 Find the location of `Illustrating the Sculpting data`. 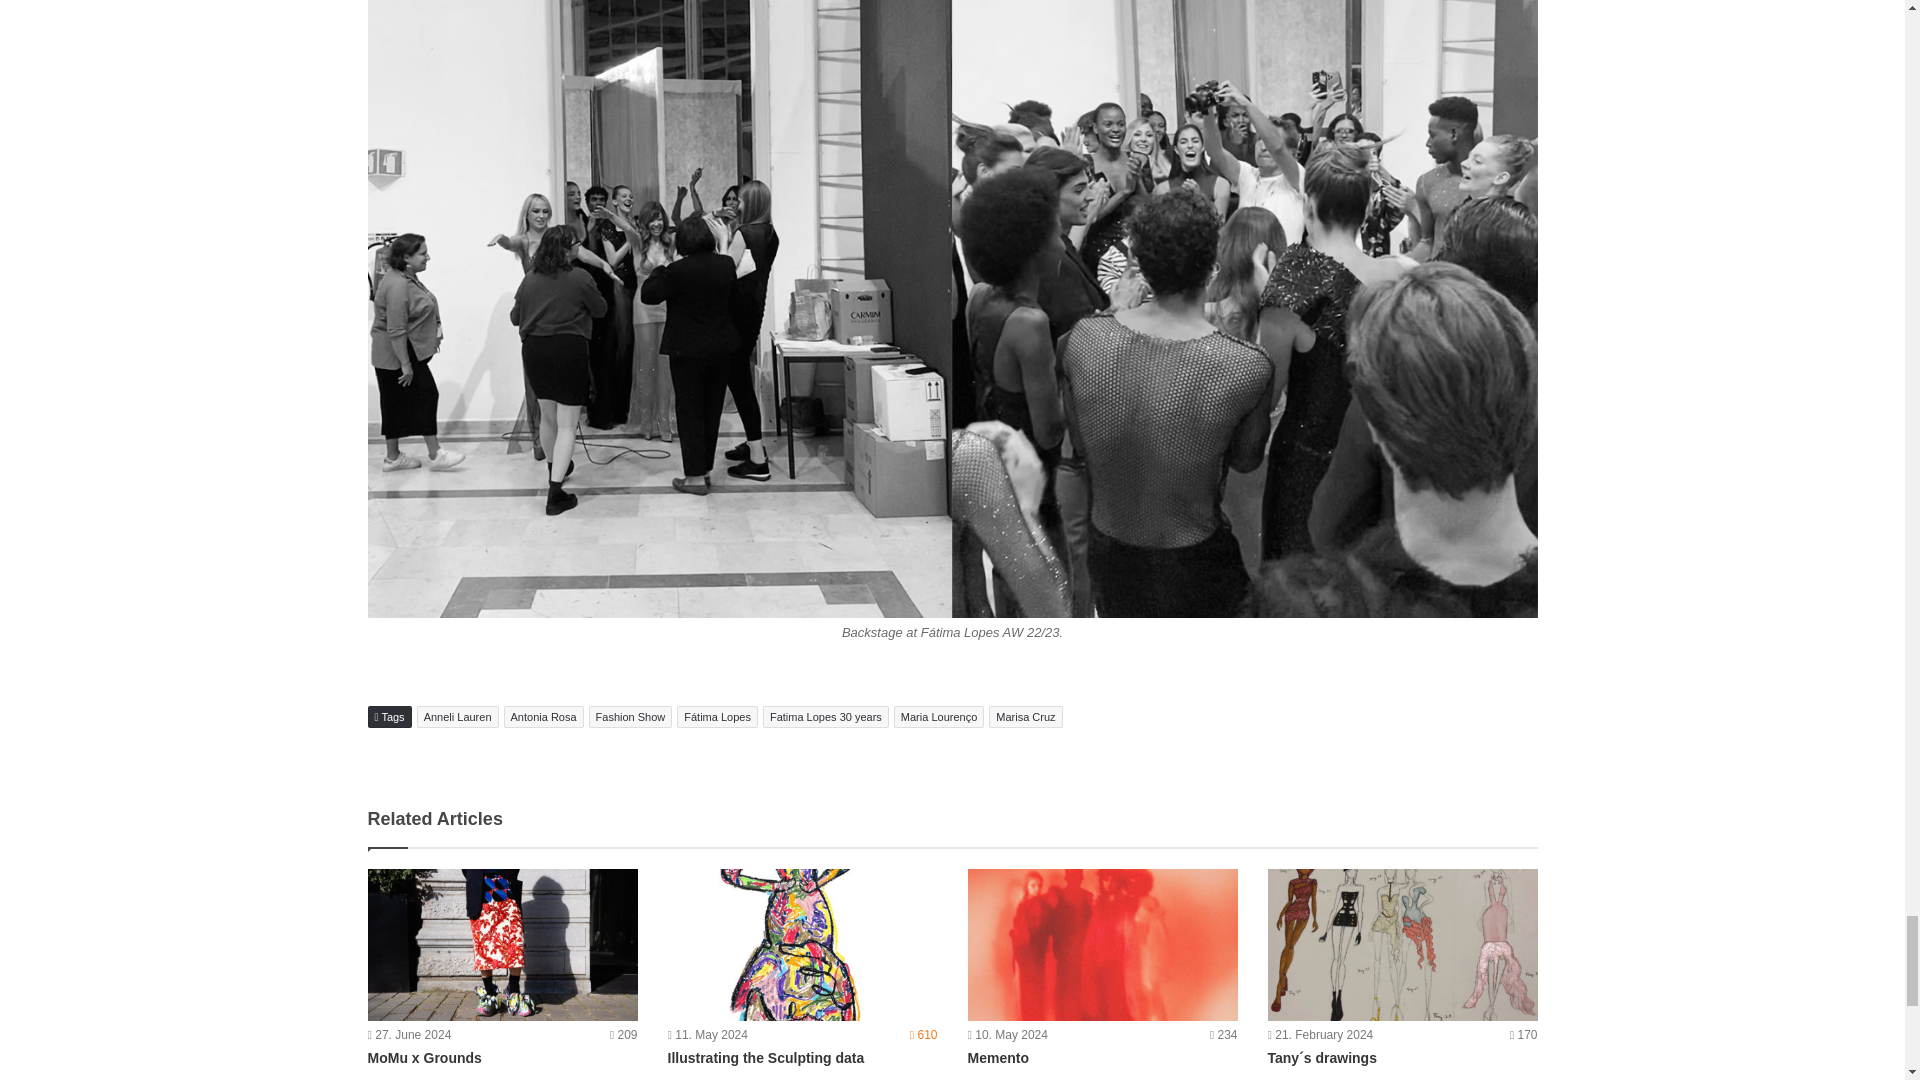

Illustrating the Sculpting data is located at coordinates (803, 944).